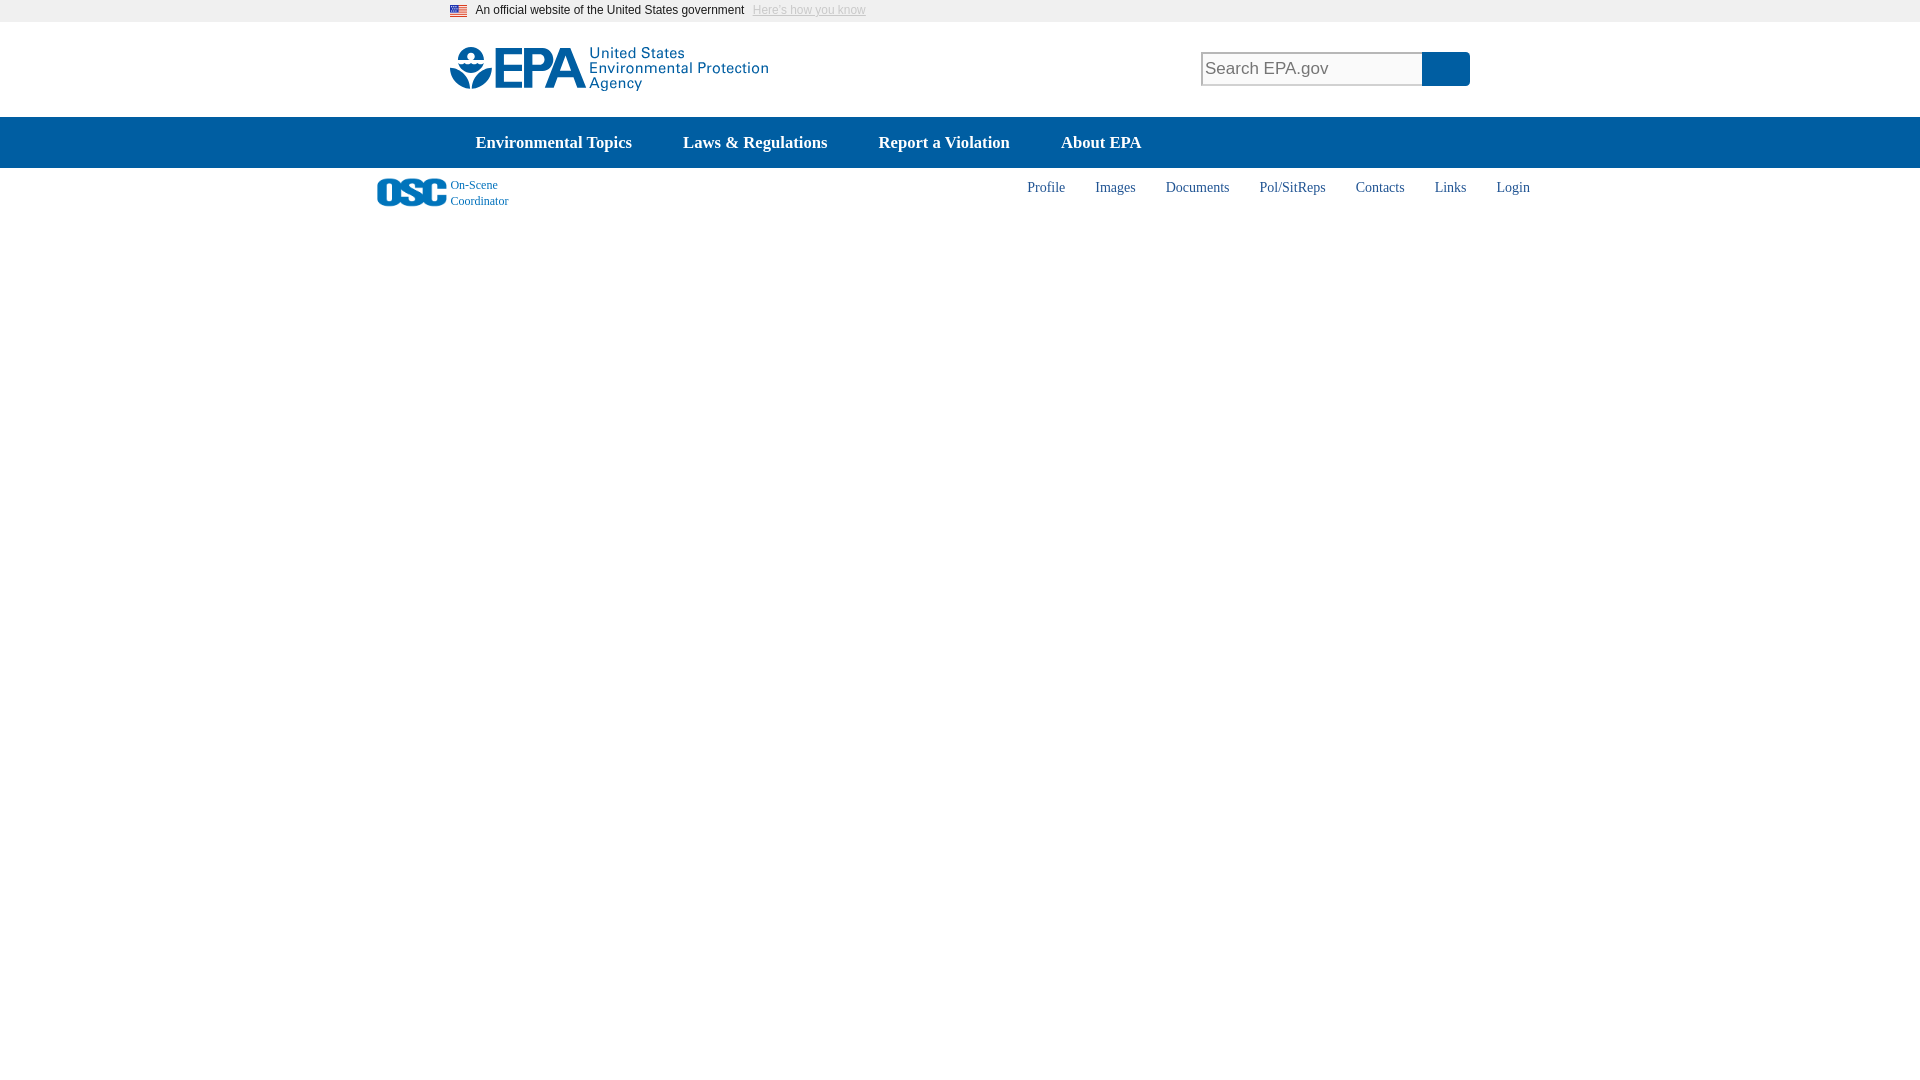 The width and height of the screenshot is (1920, 1080). What do you see at coordinates (634, 69) in the screenshot?
I see `Home` at bounding box center [634, 69].